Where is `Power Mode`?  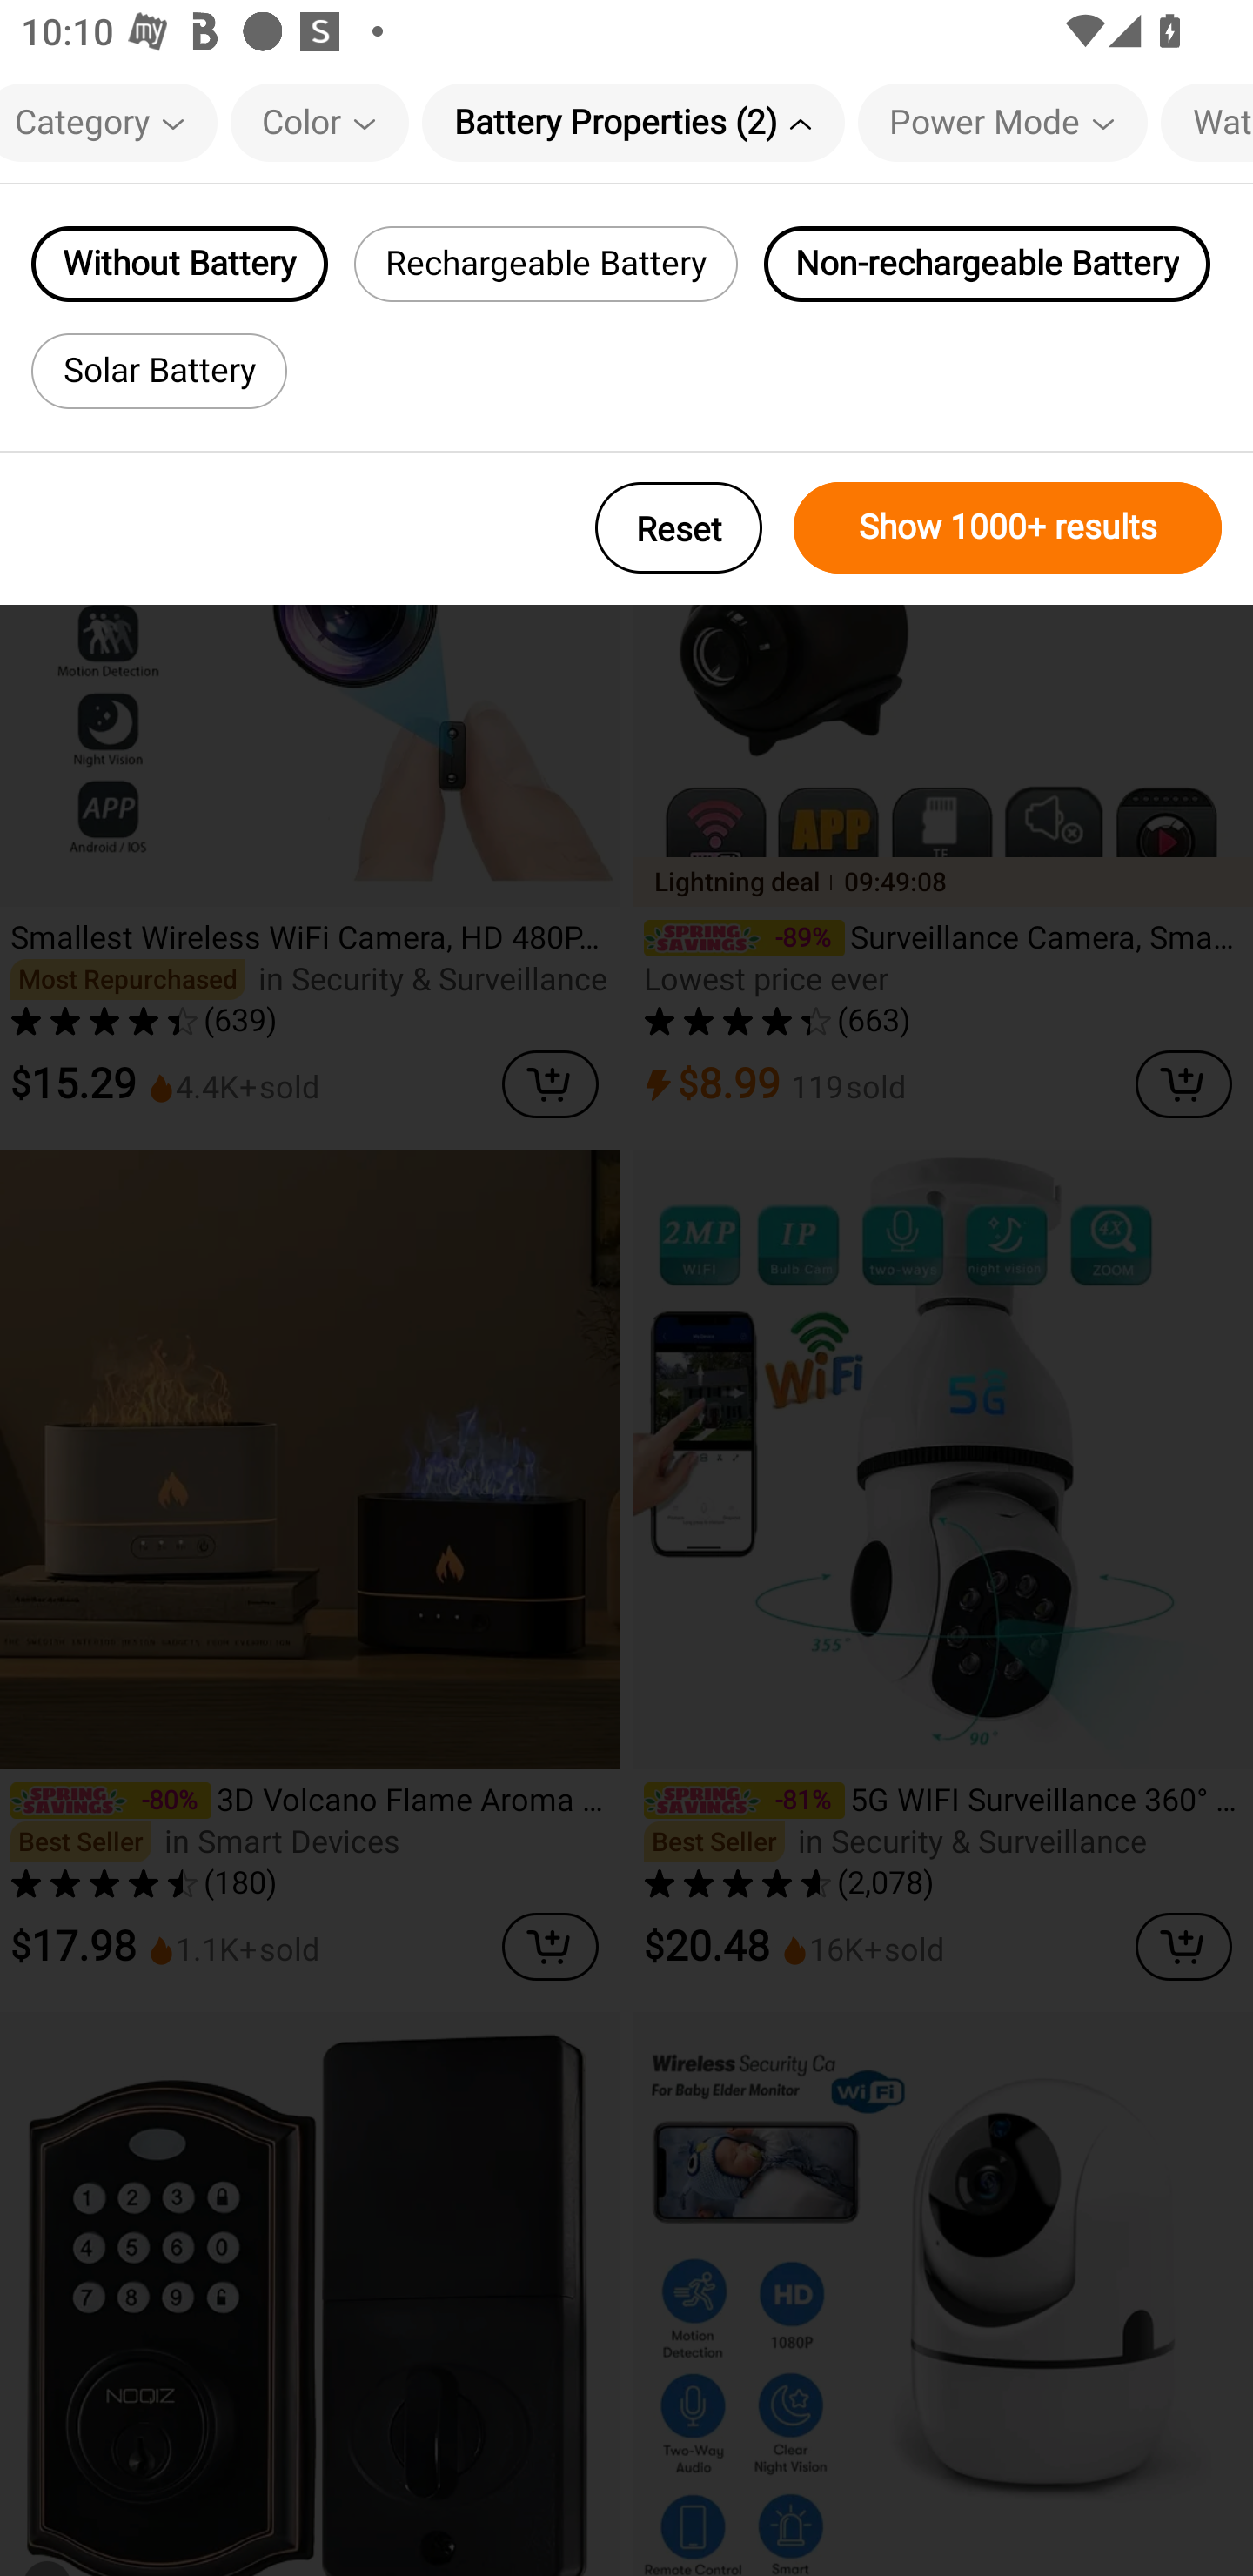
Power Mode is located at coordinates (1002, 122).